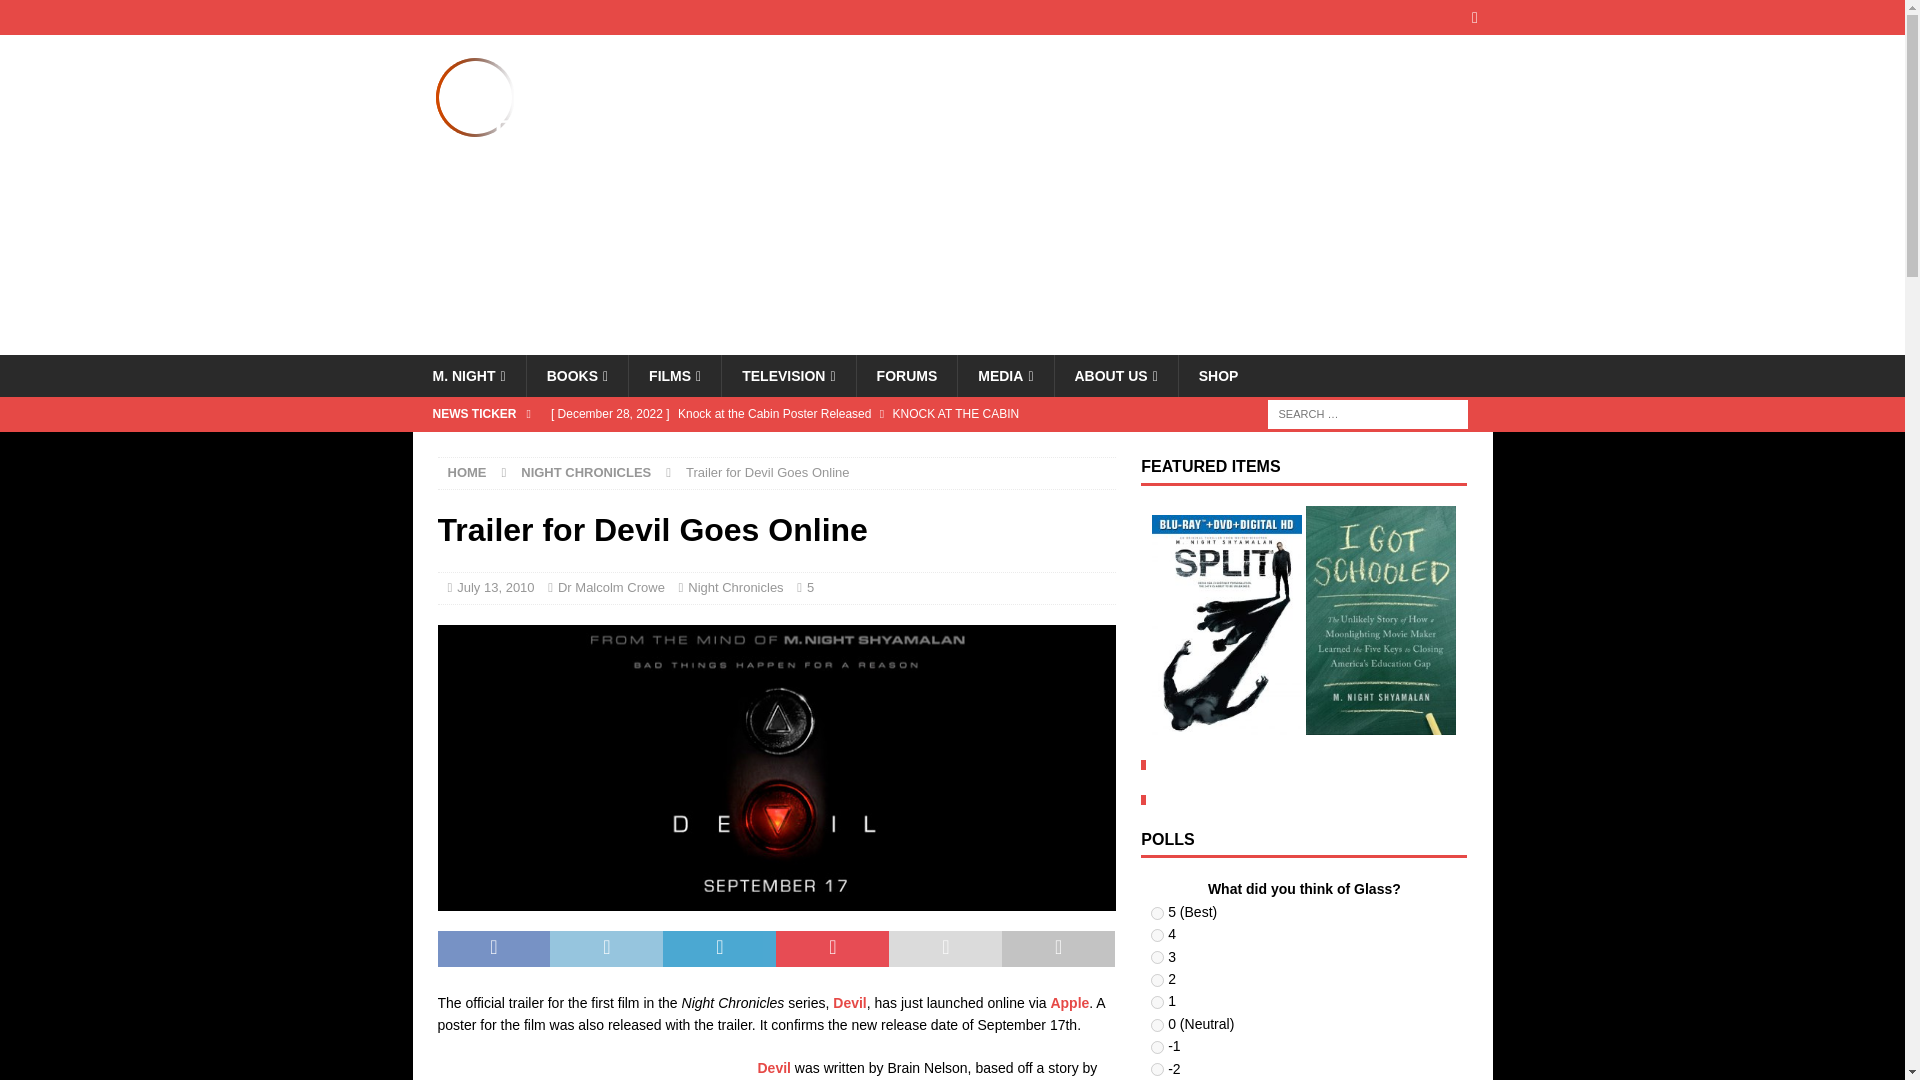 The image size is (1920, 1080). What do you see at coordinates (1156, 1026) in the screenshot?
I see `107` at bounding box center [1156, 1026].